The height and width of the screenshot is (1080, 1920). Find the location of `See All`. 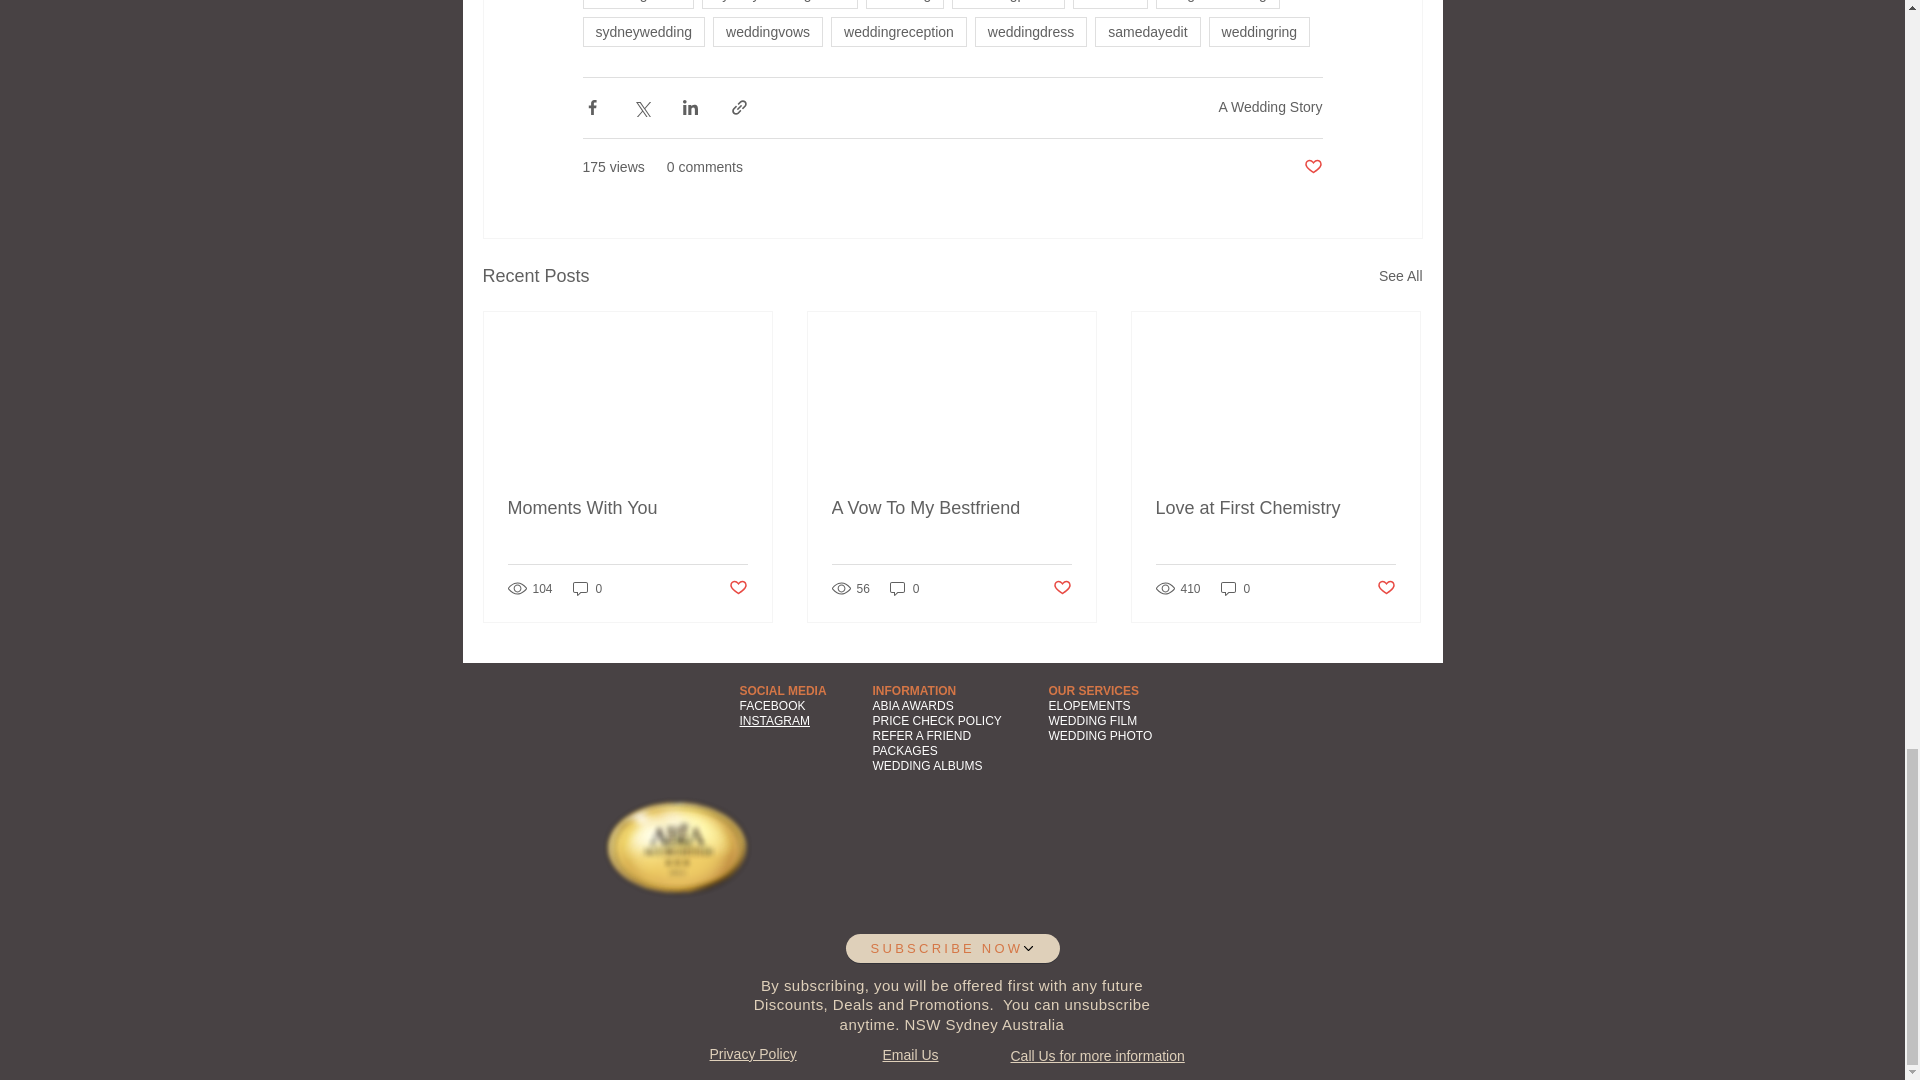

See All is located at coordinates (1400, 276).